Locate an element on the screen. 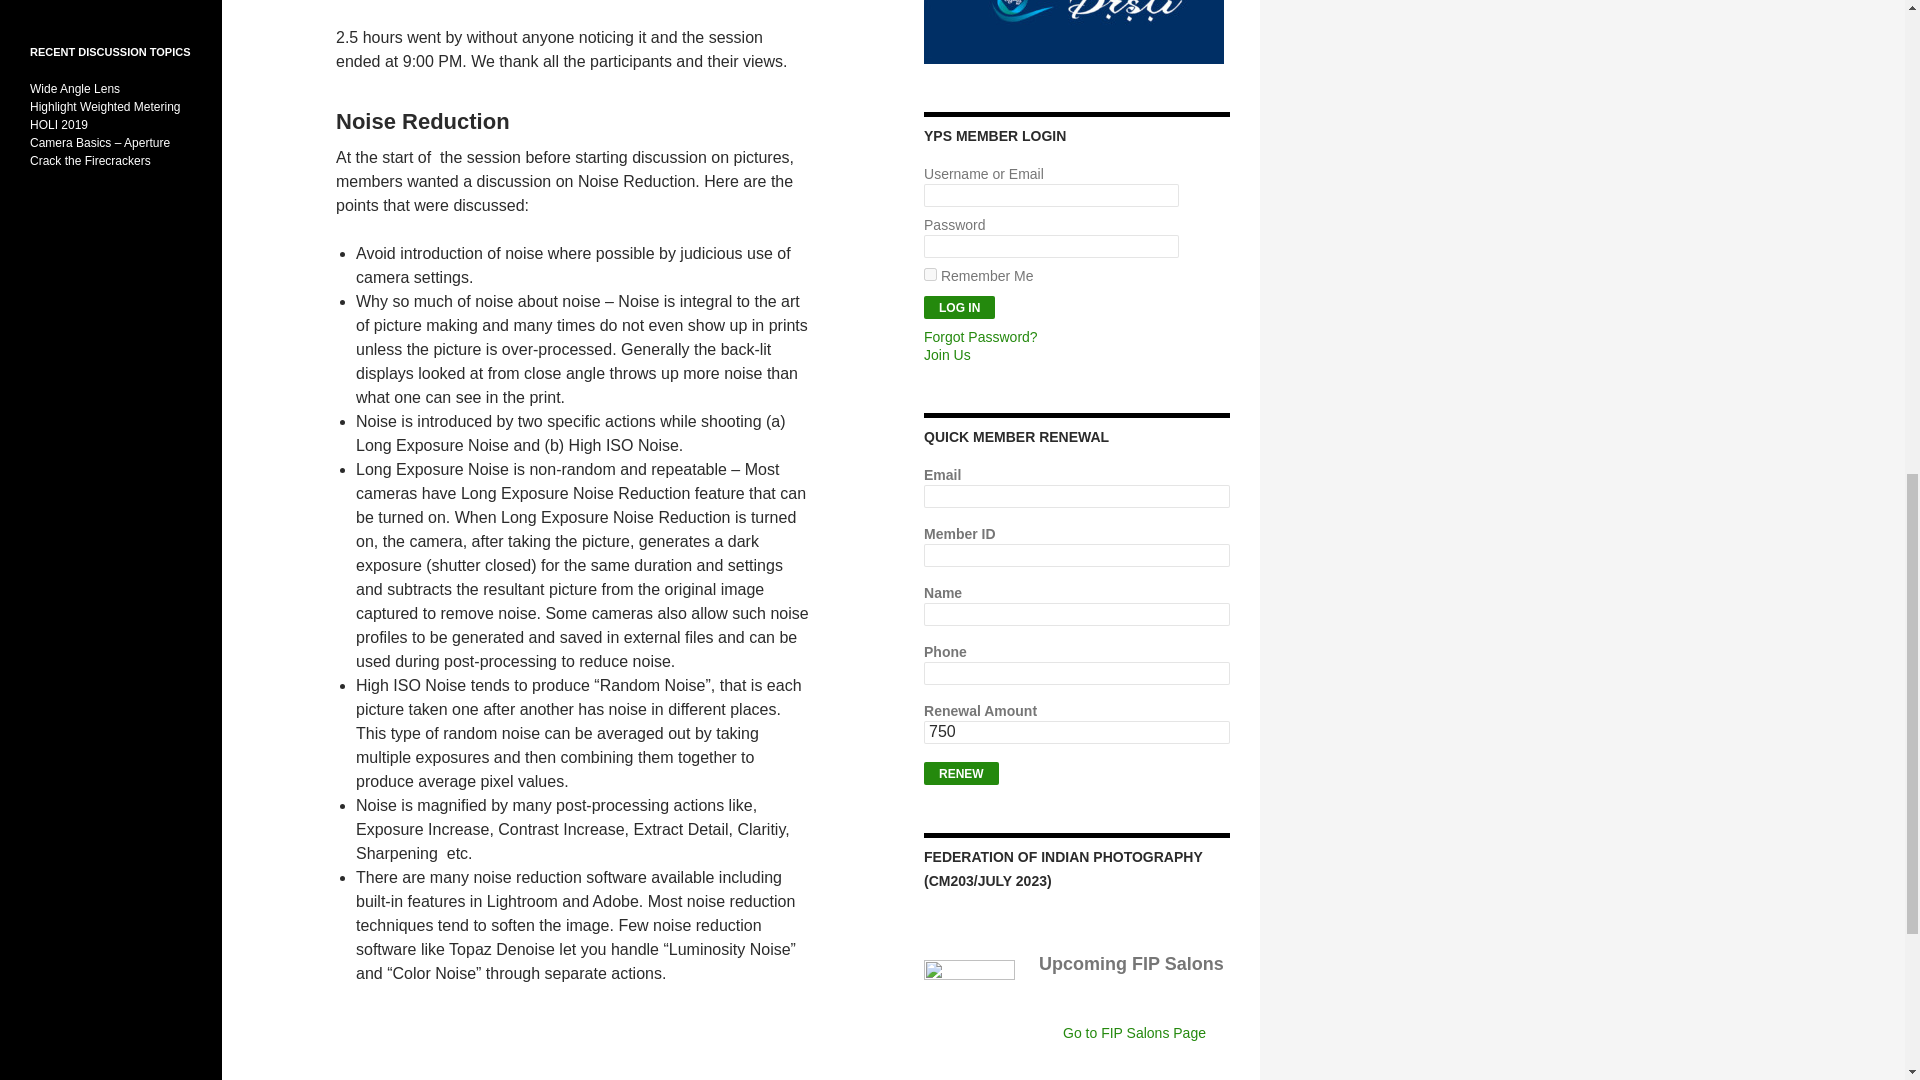 The image size is (1920, 1080). Forgot Password? is located at coordinates (980, 336).